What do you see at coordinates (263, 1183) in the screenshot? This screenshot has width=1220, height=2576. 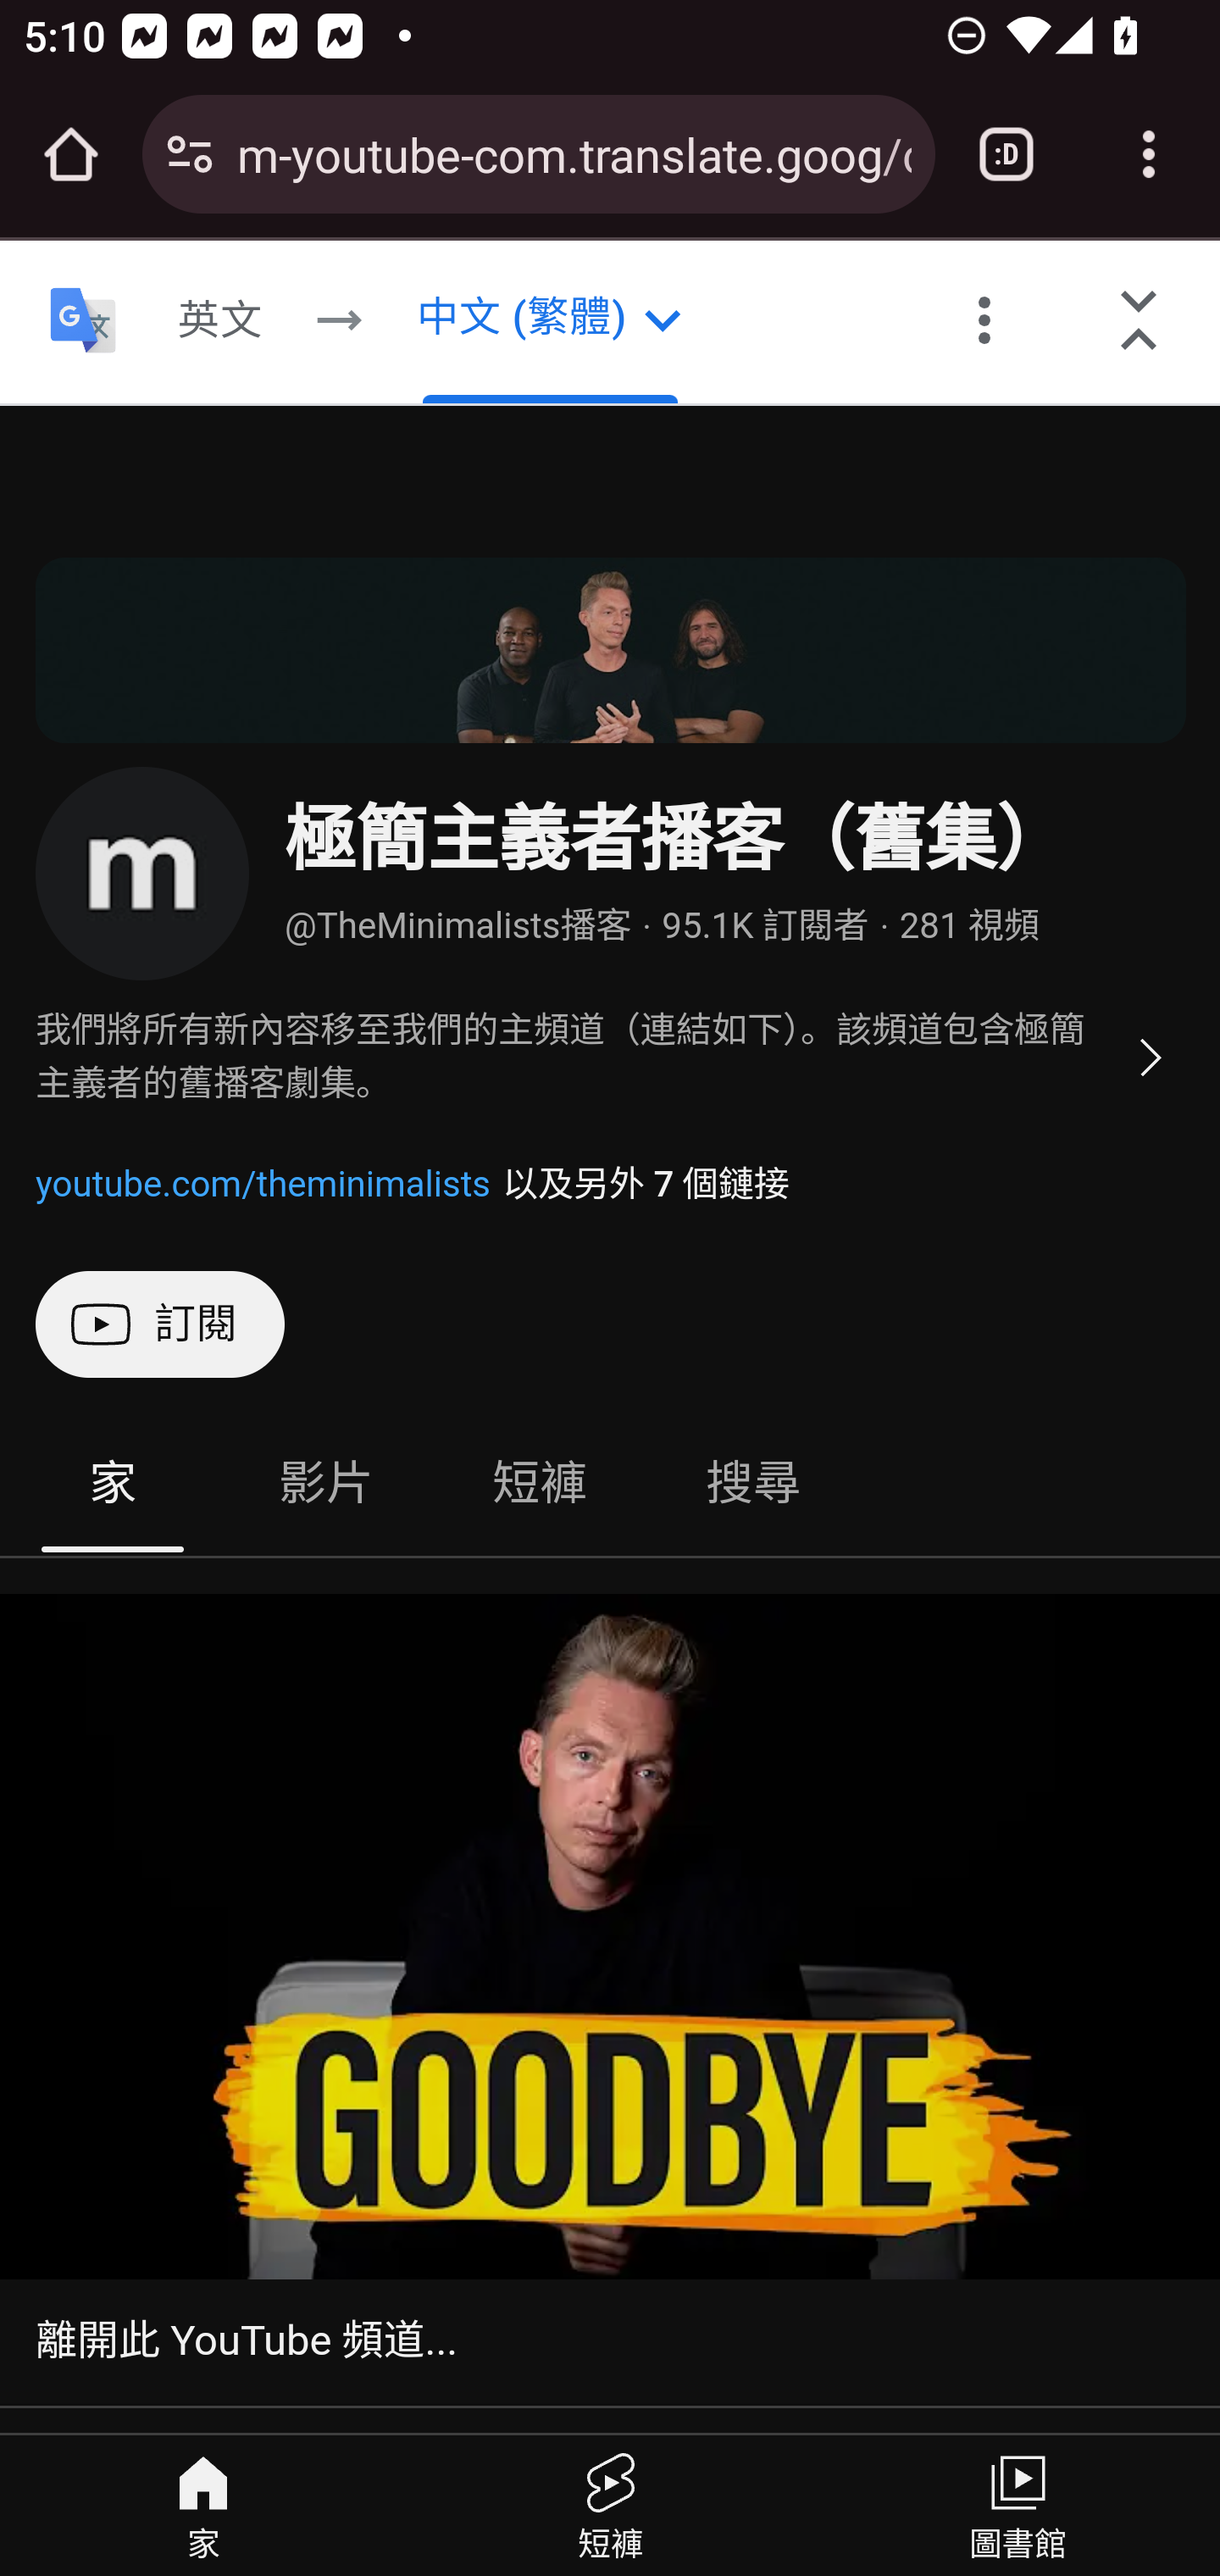 I see `youtube.com/theminimalists` at bounding box center [263, 1183].